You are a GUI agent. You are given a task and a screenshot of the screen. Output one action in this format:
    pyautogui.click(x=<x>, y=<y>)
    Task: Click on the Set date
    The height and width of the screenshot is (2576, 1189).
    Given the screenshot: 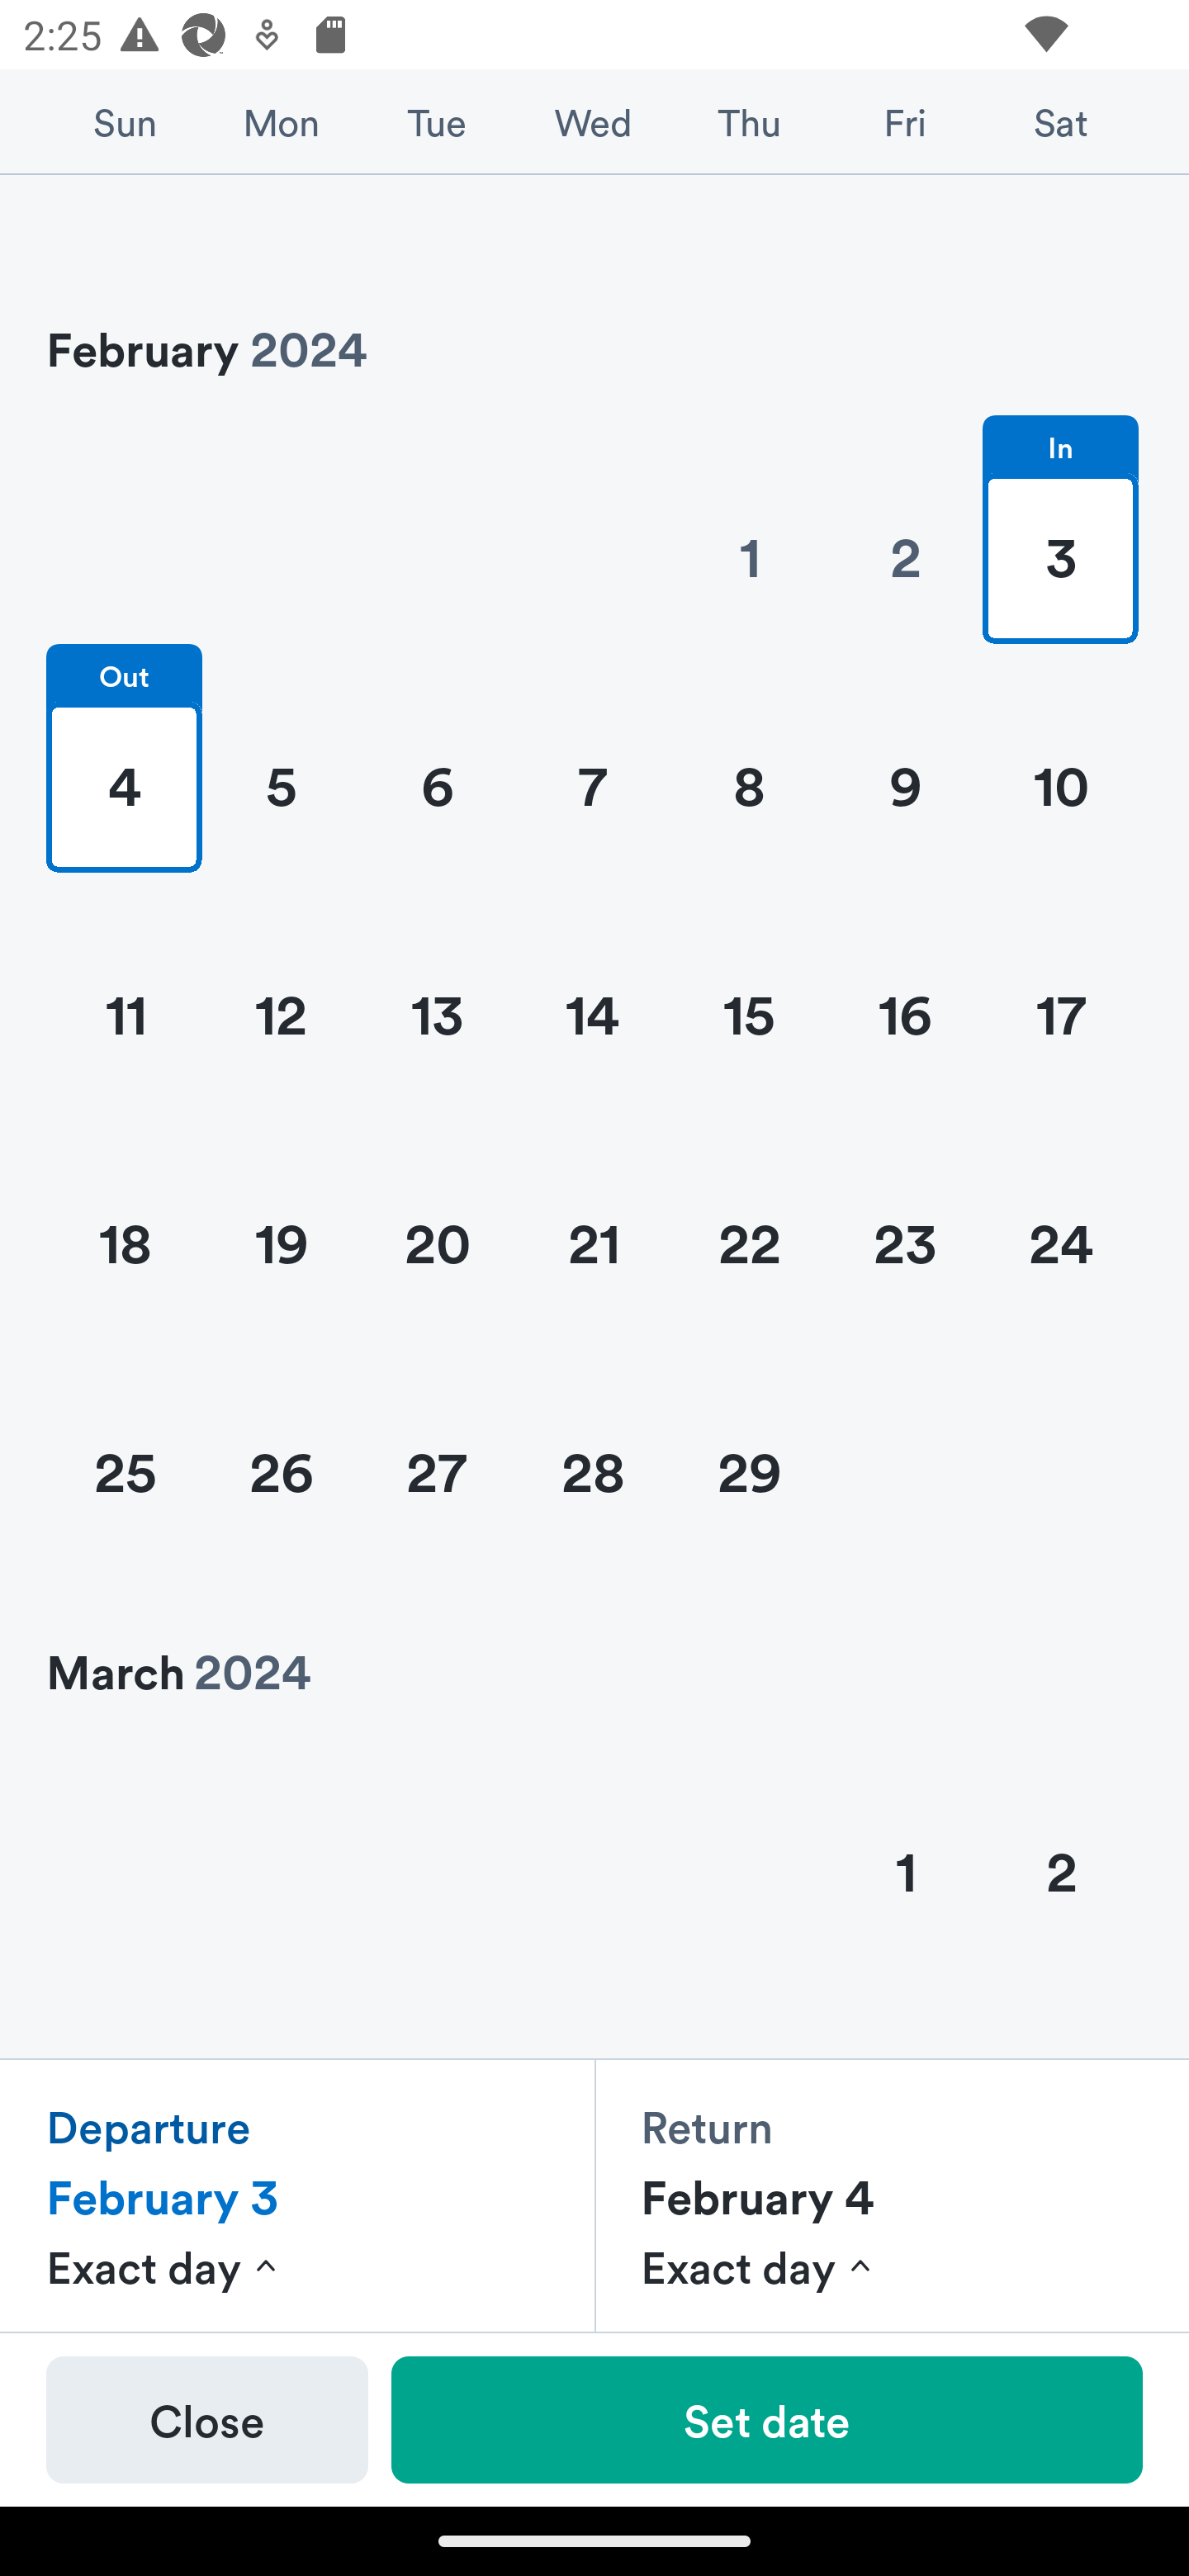 What is the action you would take?
    pyautogui.click(x=766, y=2419)
    